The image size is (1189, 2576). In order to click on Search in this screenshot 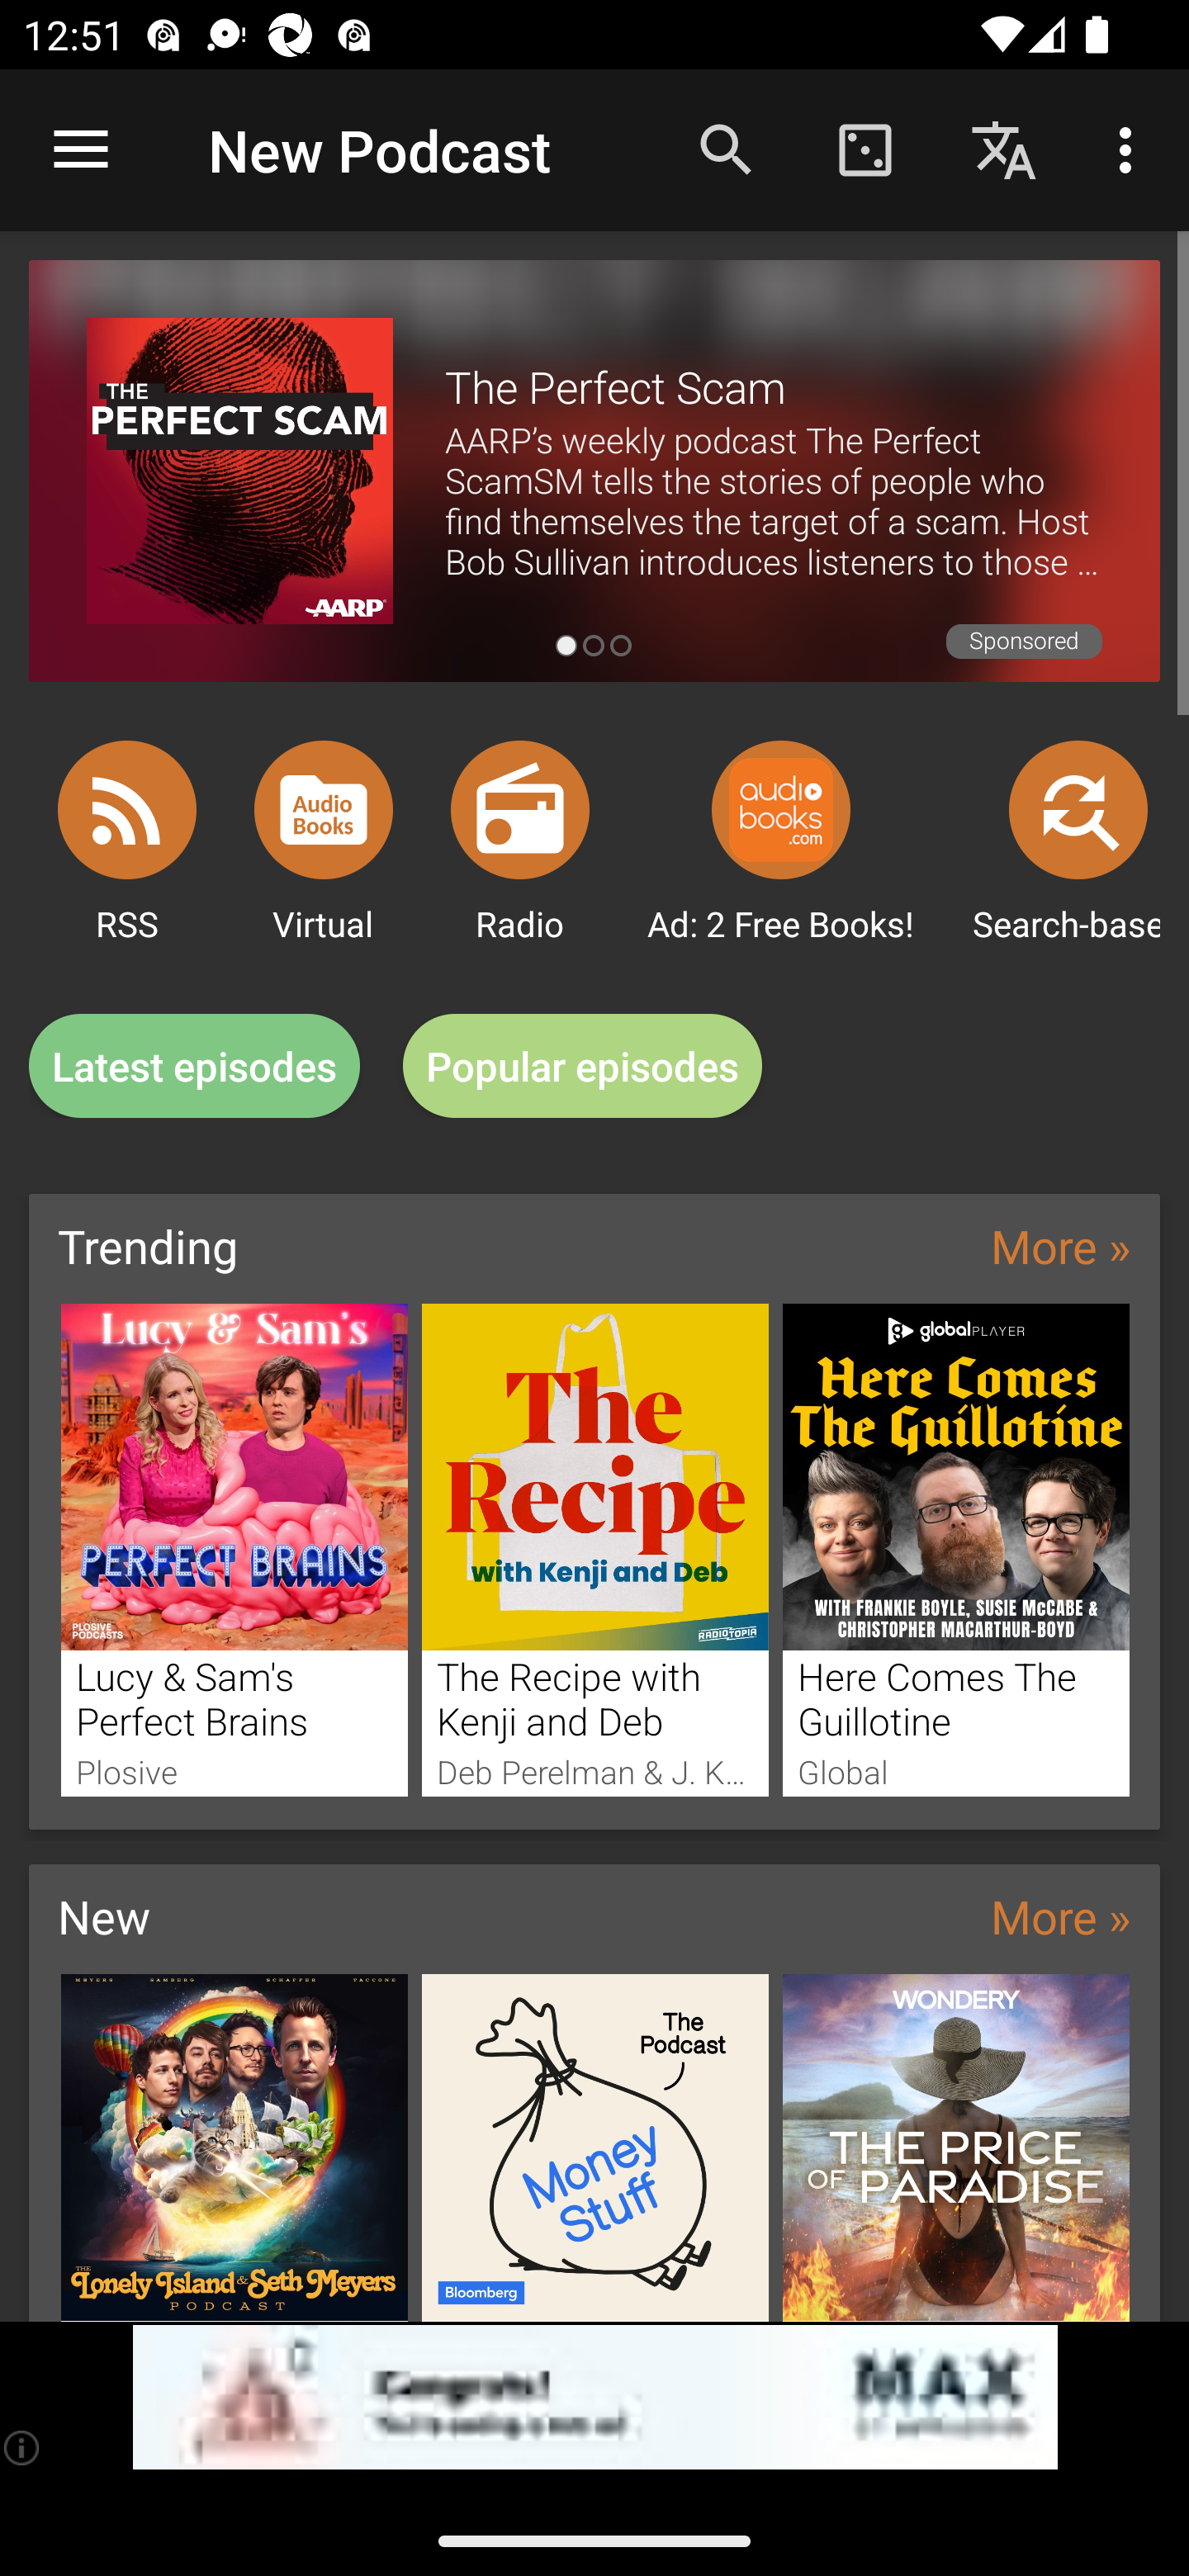, I will do `click(727, 149)`.